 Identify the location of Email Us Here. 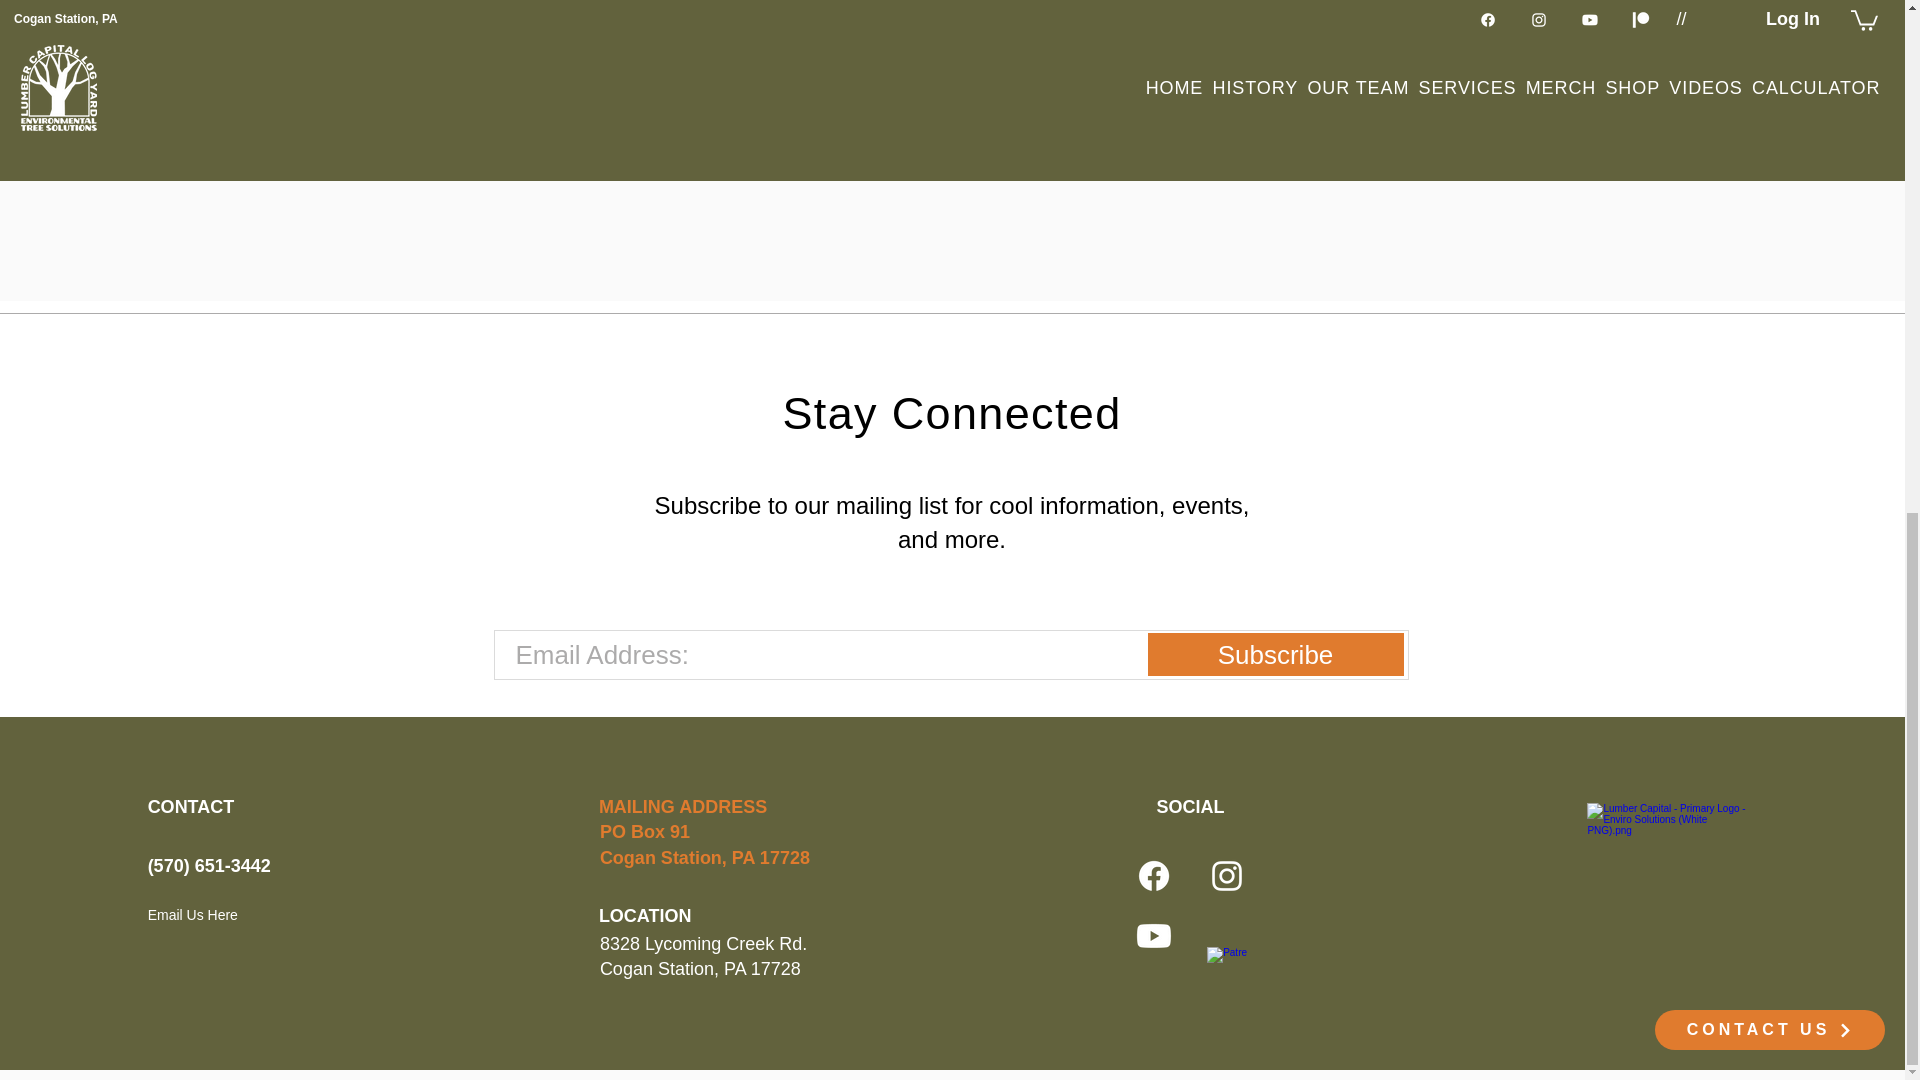
(236, 914).